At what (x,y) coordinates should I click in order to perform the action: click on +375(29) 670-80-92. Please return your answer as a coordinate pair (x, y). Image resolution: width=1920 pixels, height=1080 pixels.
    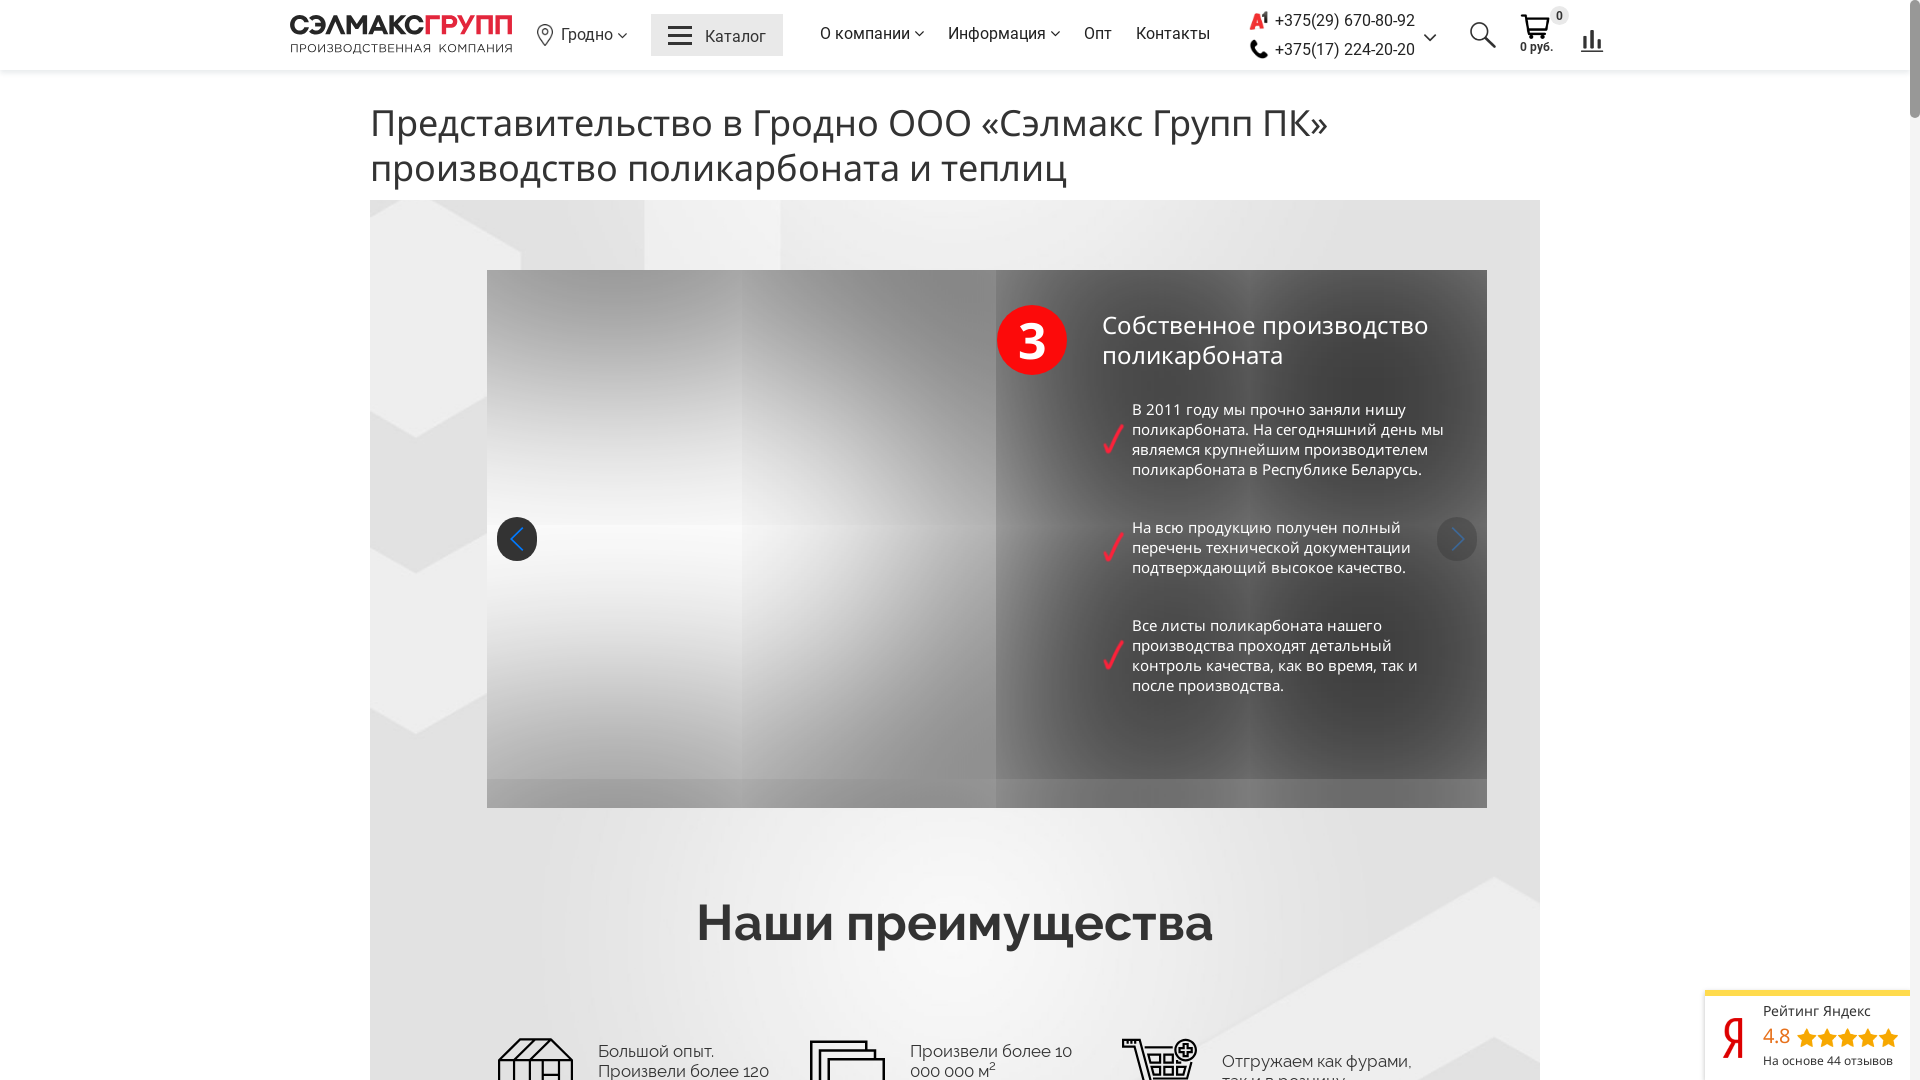
    Looking at the image, I should click on (1345, 20).